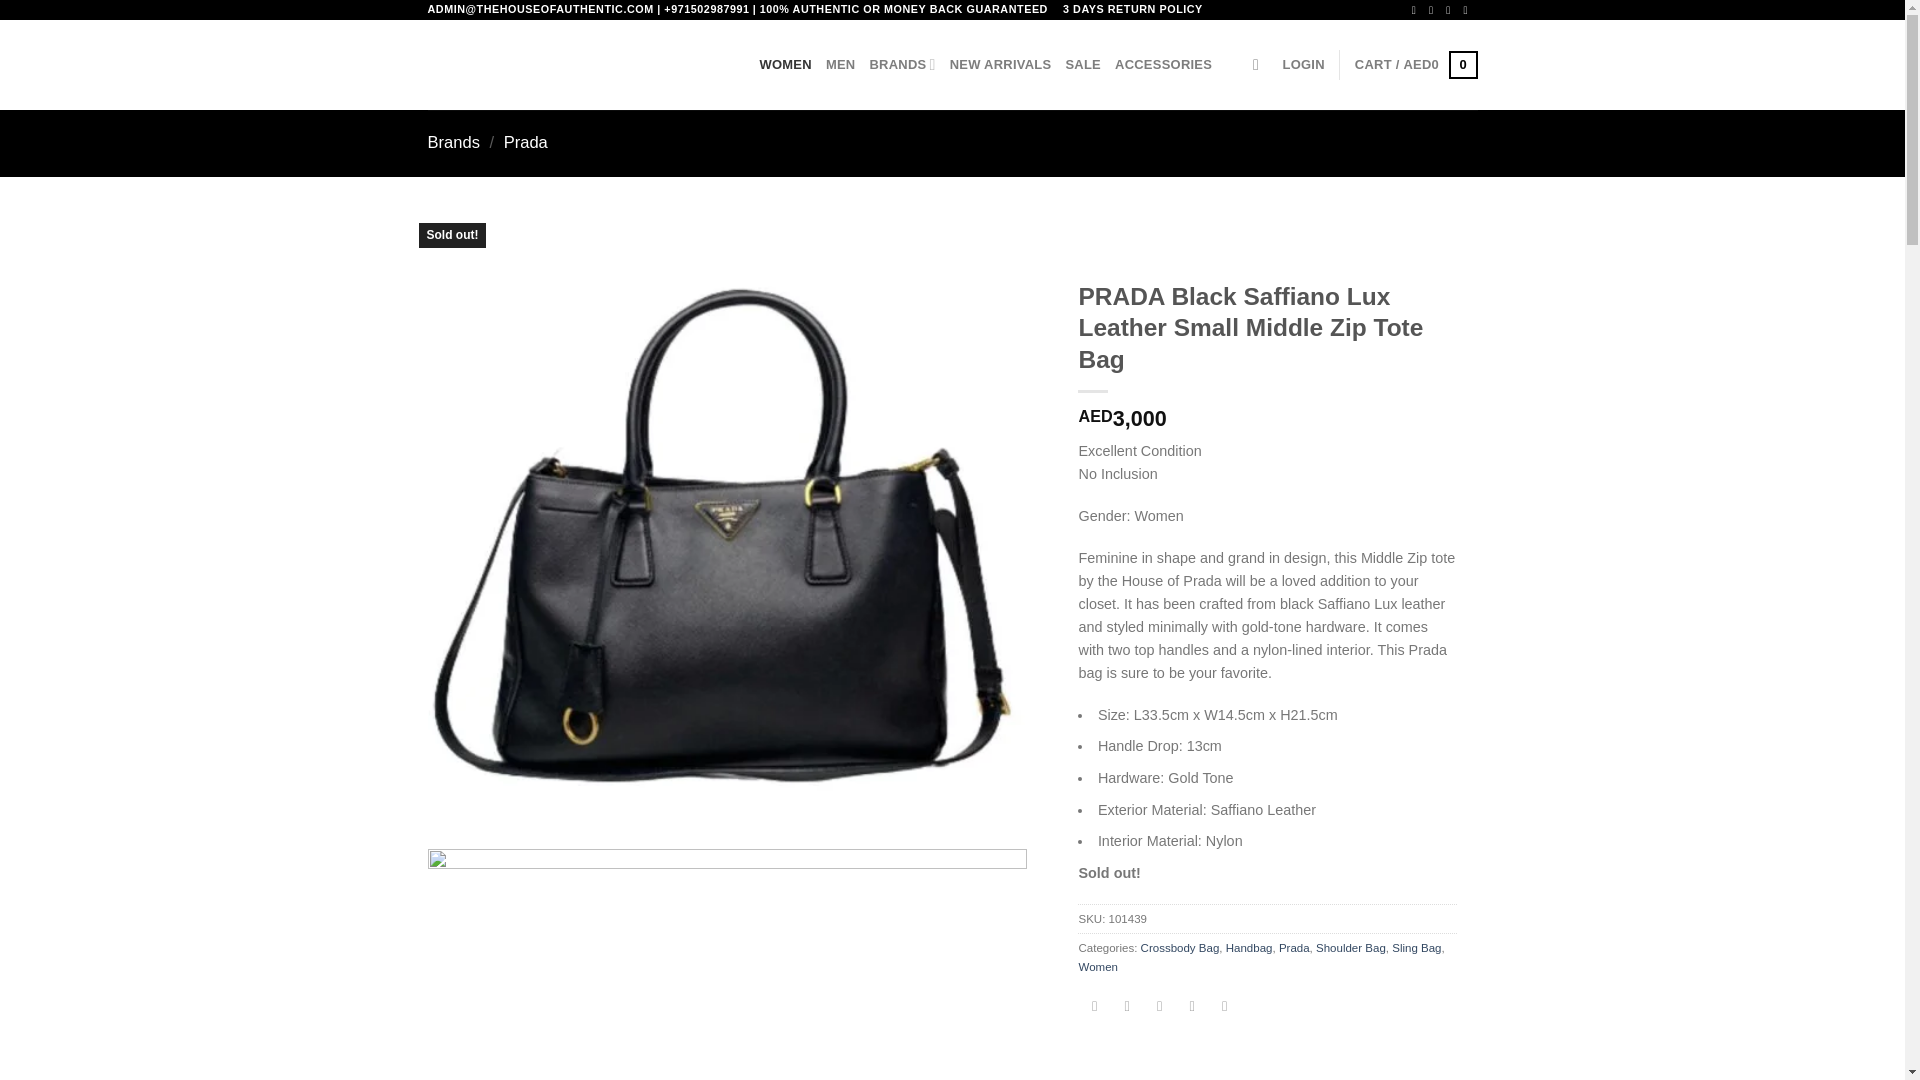 The image size is (1920, 1080). What do you see at coordinates (786, 65) in the screenshot?
I see `WOMEN` at bounding box center [786, 65].